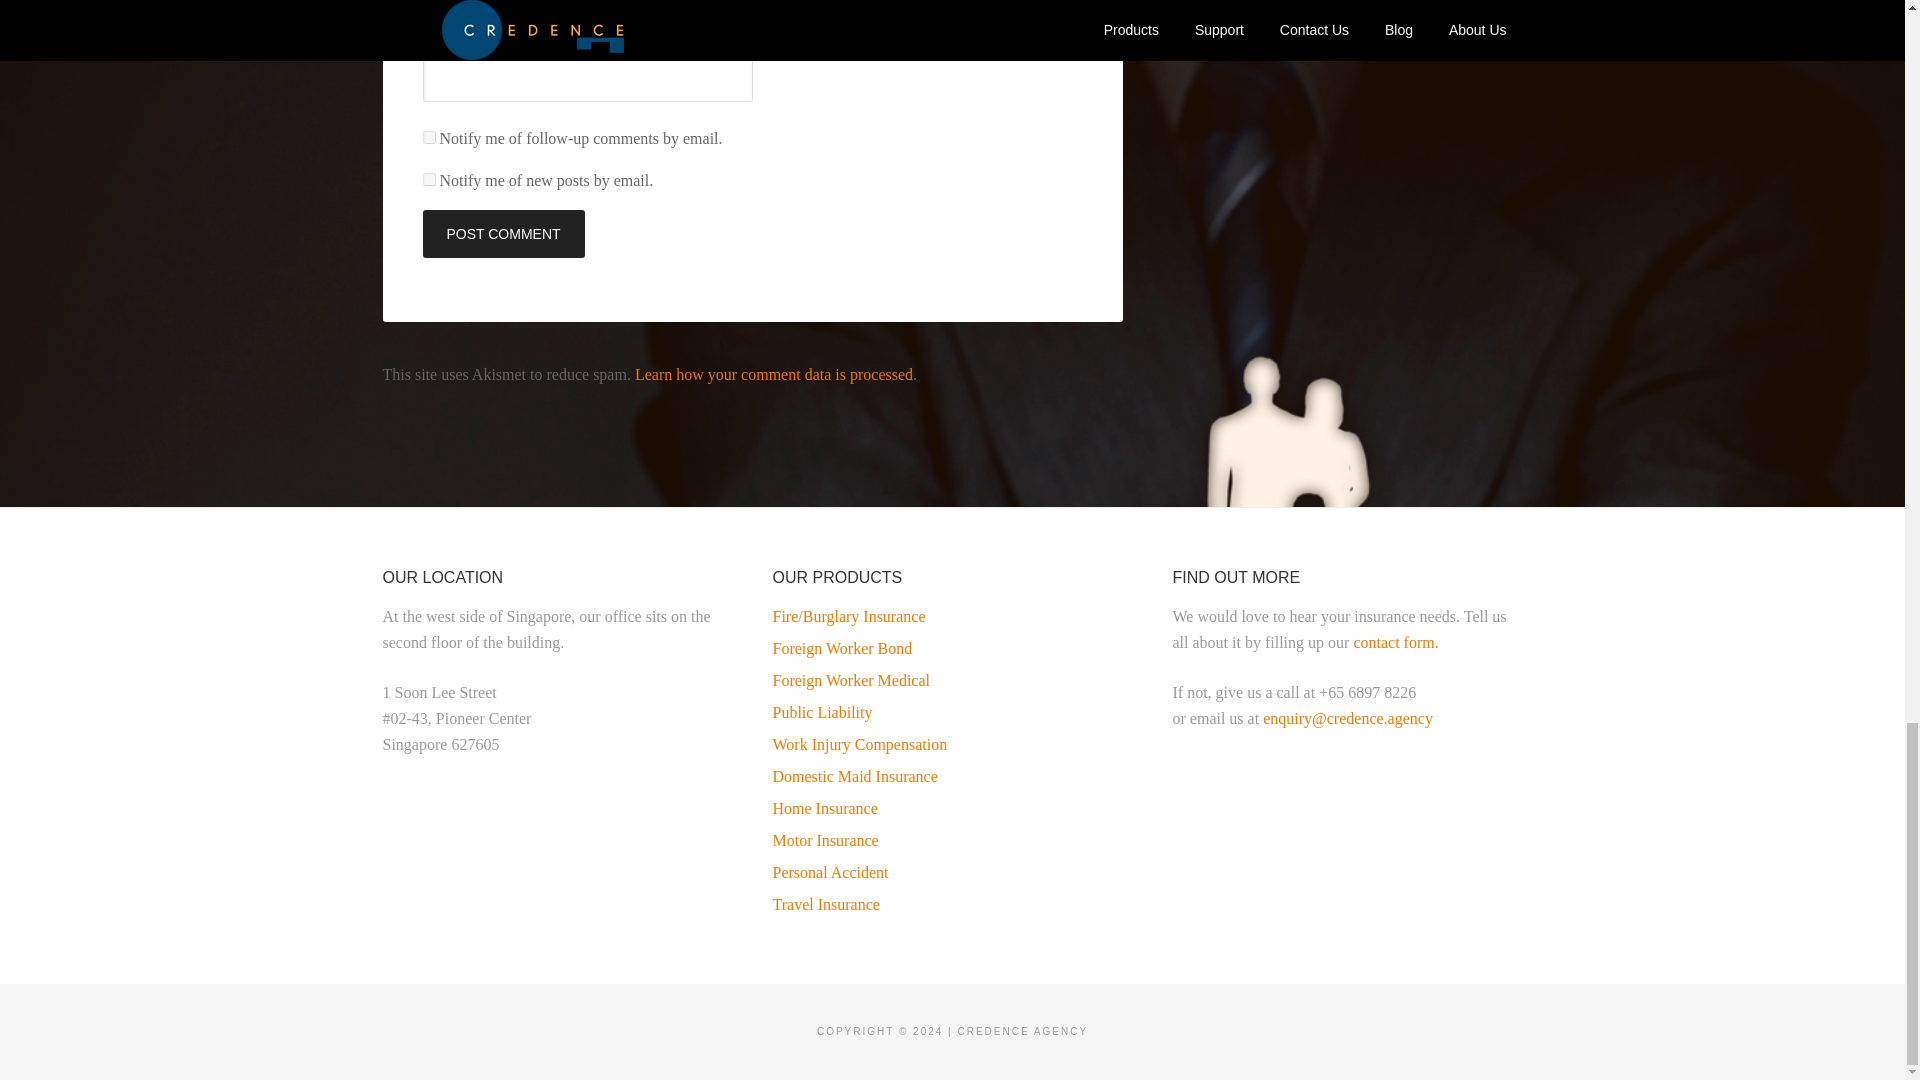  Describe the element at coordinates (502, 234) in the screenshot. I see `Post Comment` at that location.